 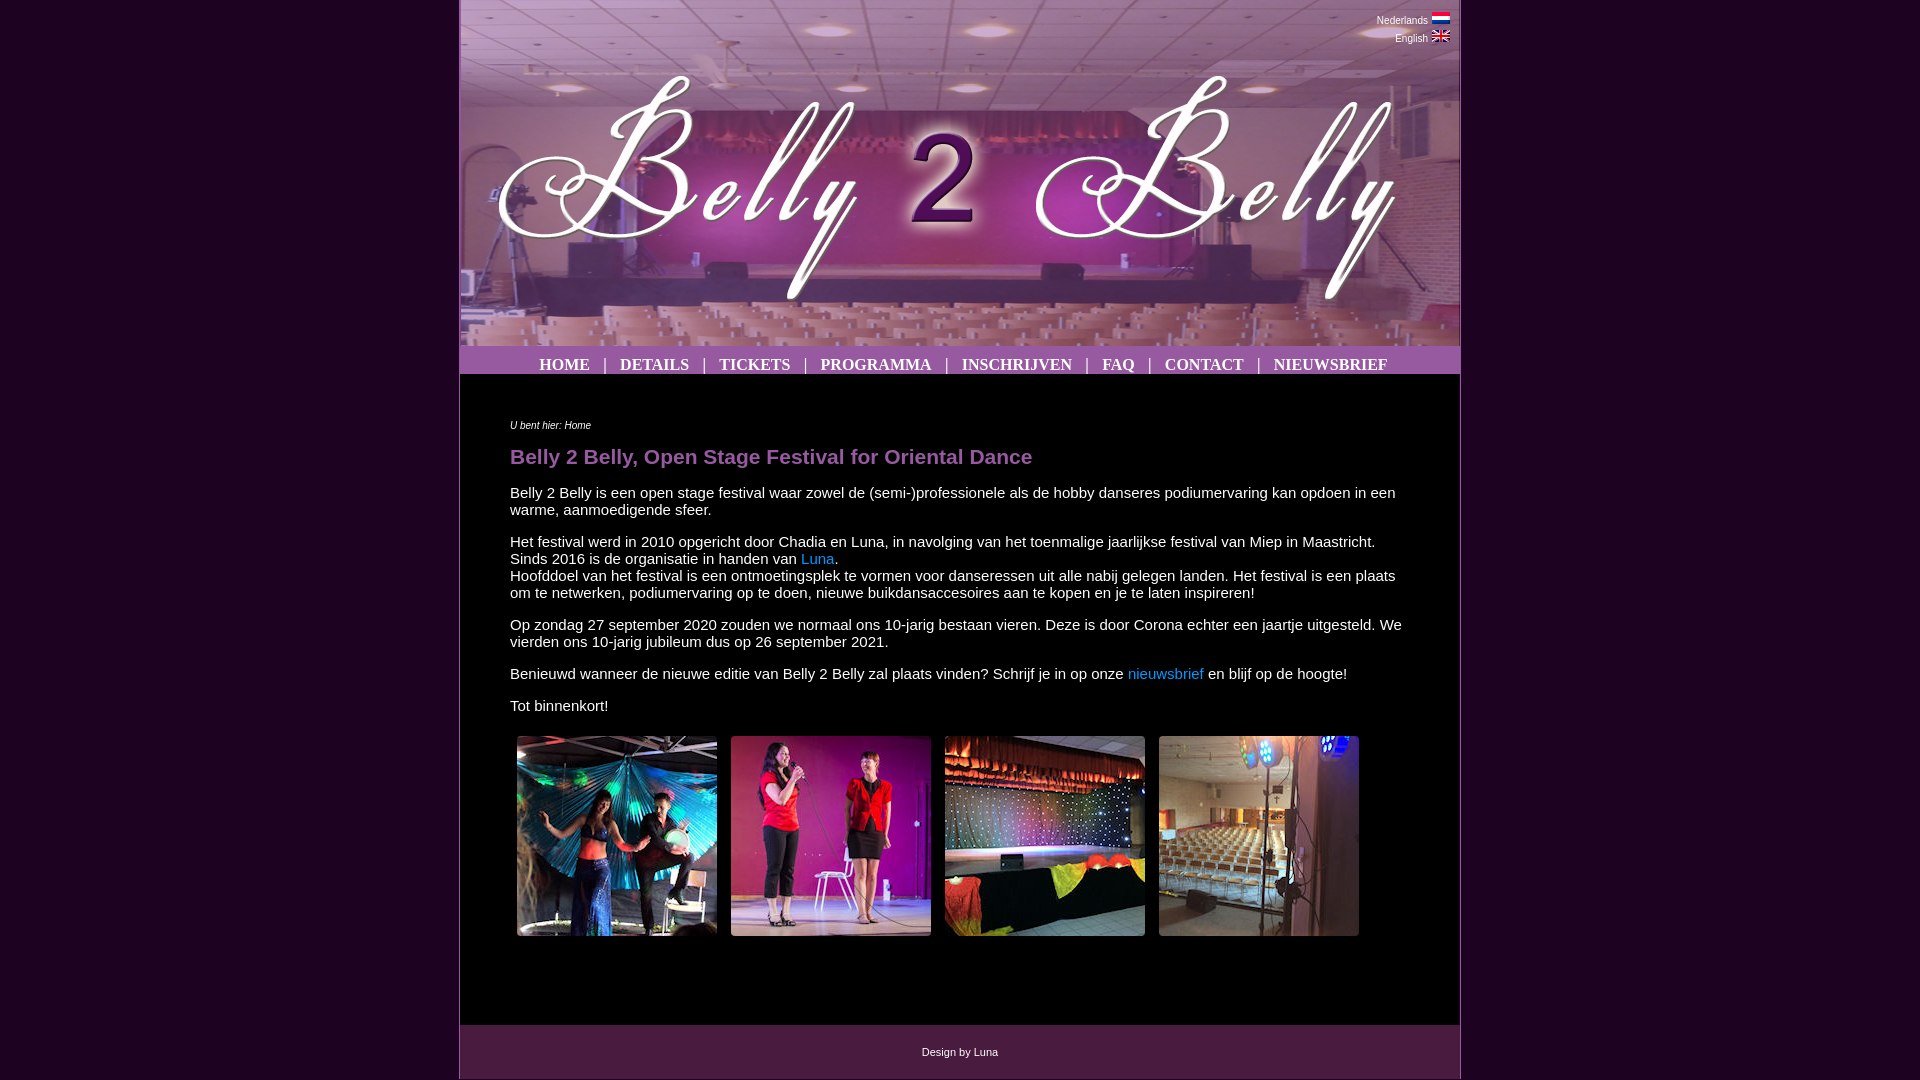 I want to click on FAQ, so click(x=1118, y=364).